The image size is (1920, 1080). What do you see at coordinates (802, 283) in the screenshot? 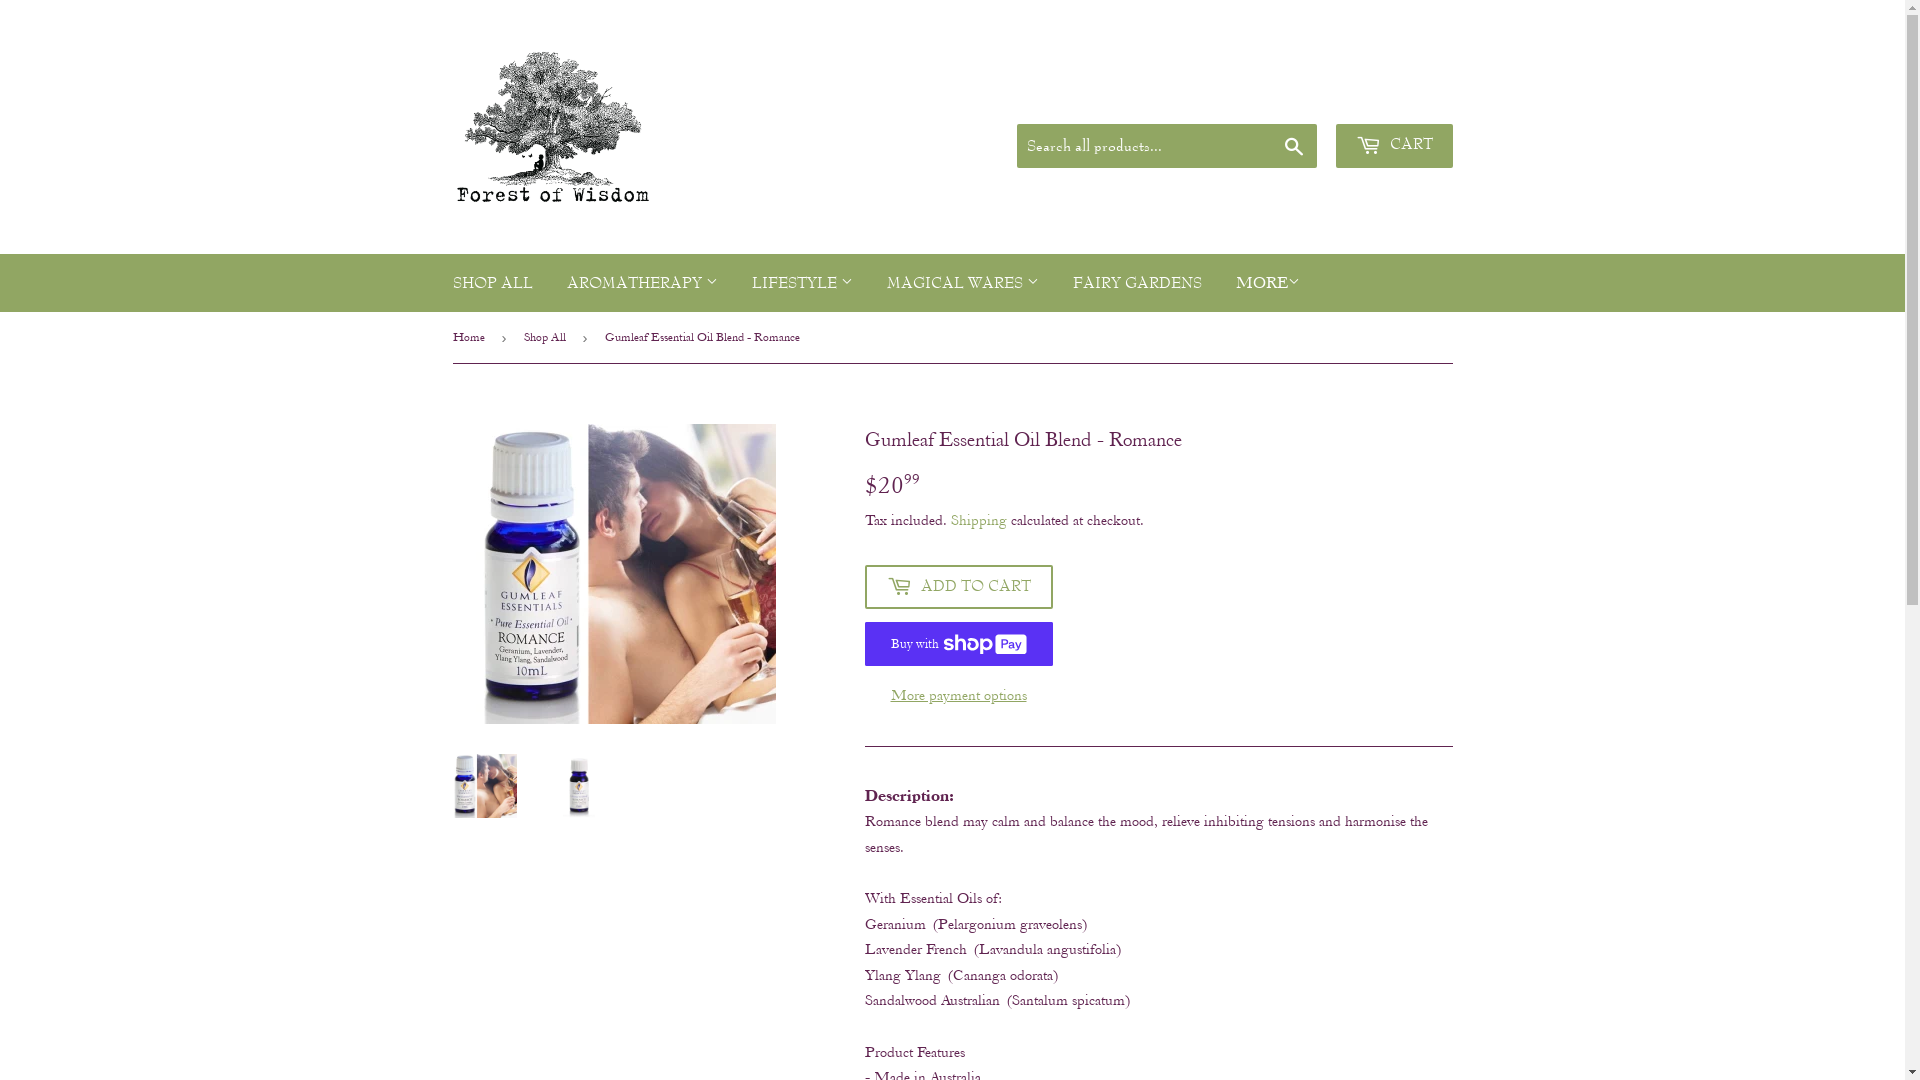
I see `LIFESTYLE` at bounding box center [802, 283].